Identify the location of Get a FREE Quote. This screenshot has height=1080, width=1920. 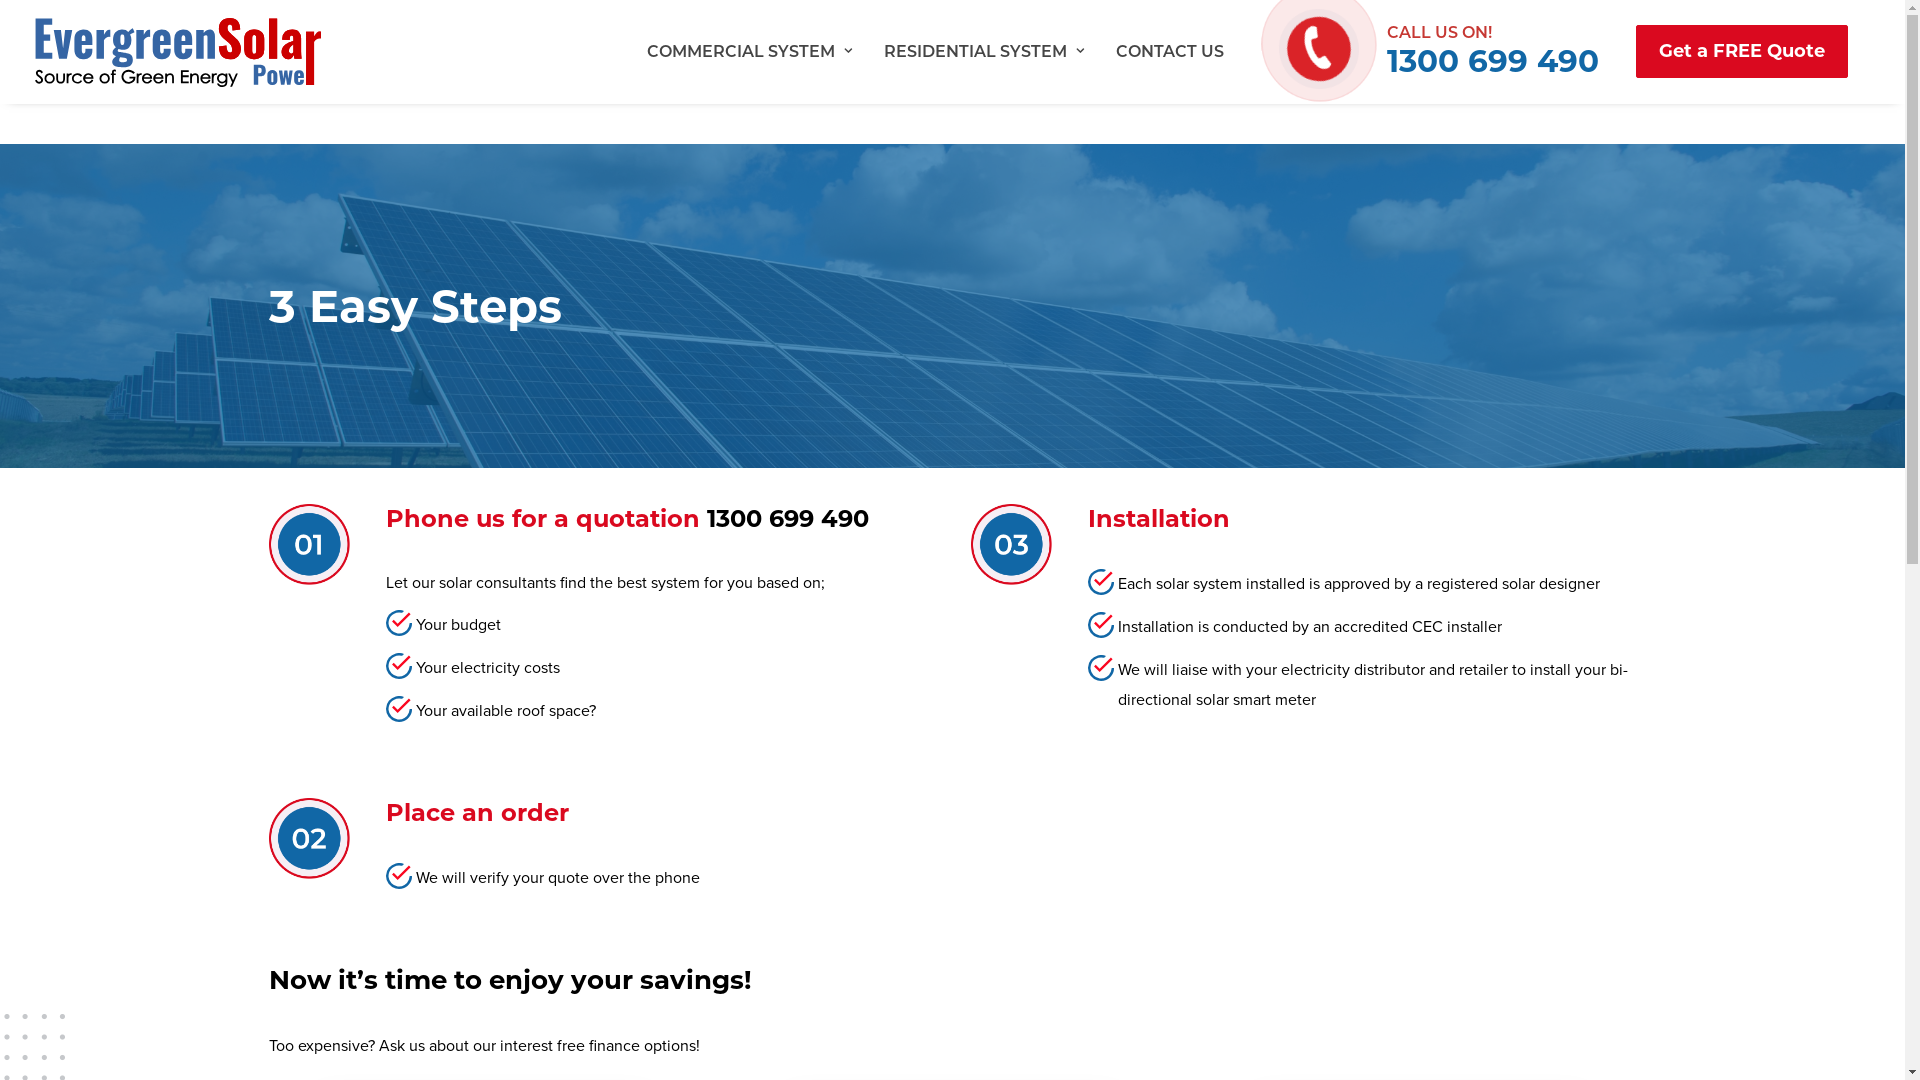
(1734, 52).